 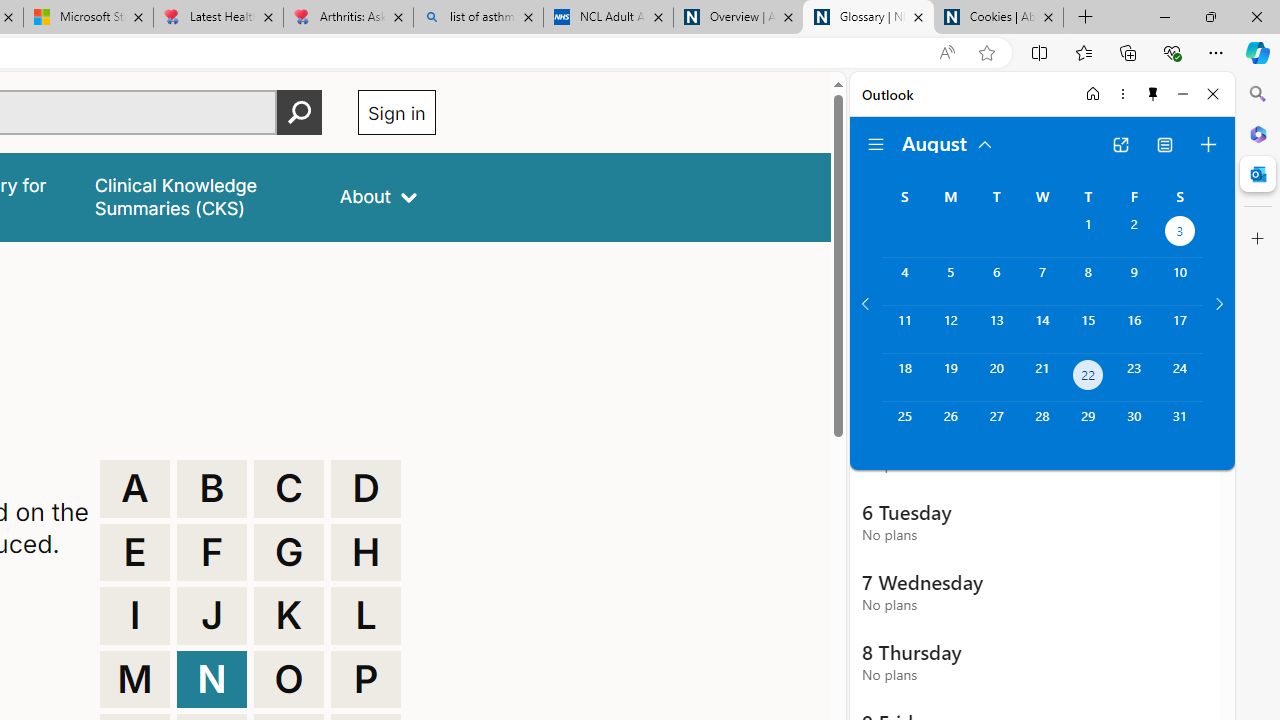 I want to click on Split screen, so click(x=1040, y=52).